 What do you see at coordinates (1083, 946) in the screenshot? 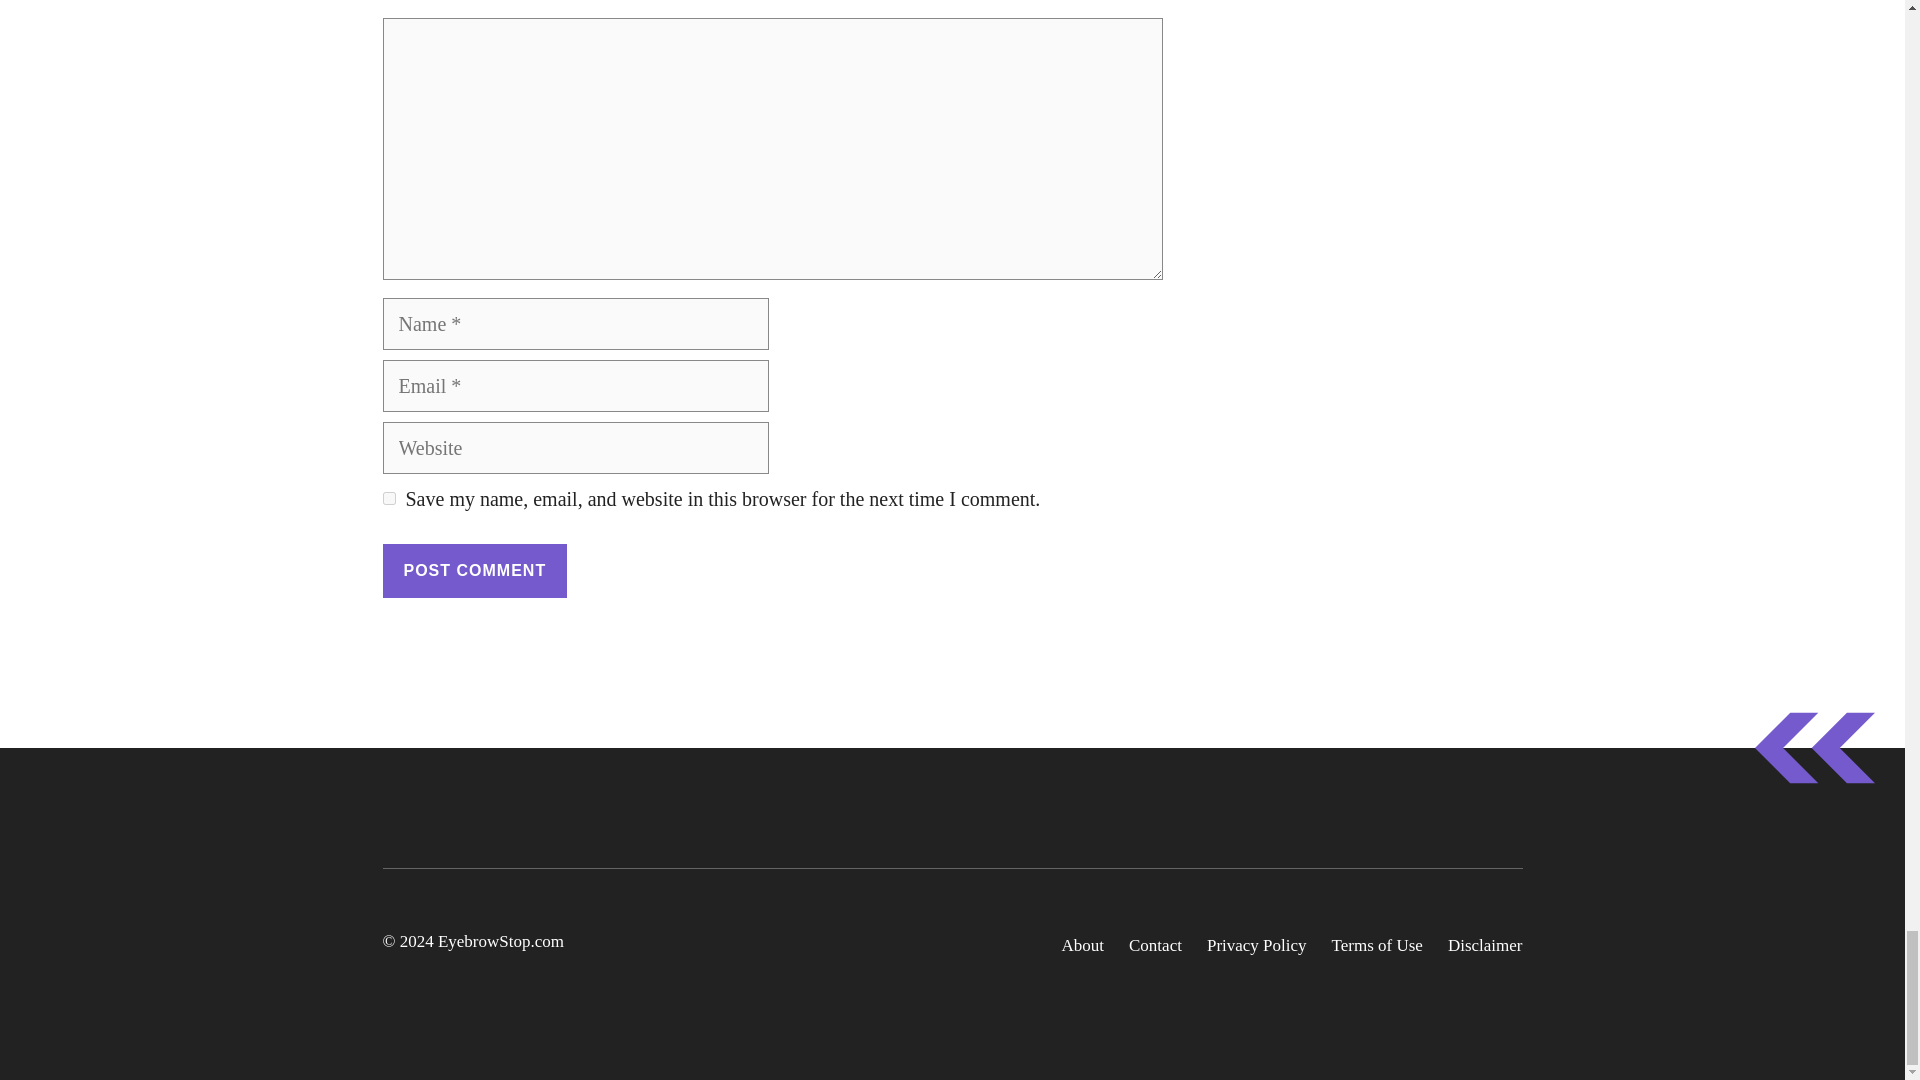
I see `About` at bounding box center [1083, 946].